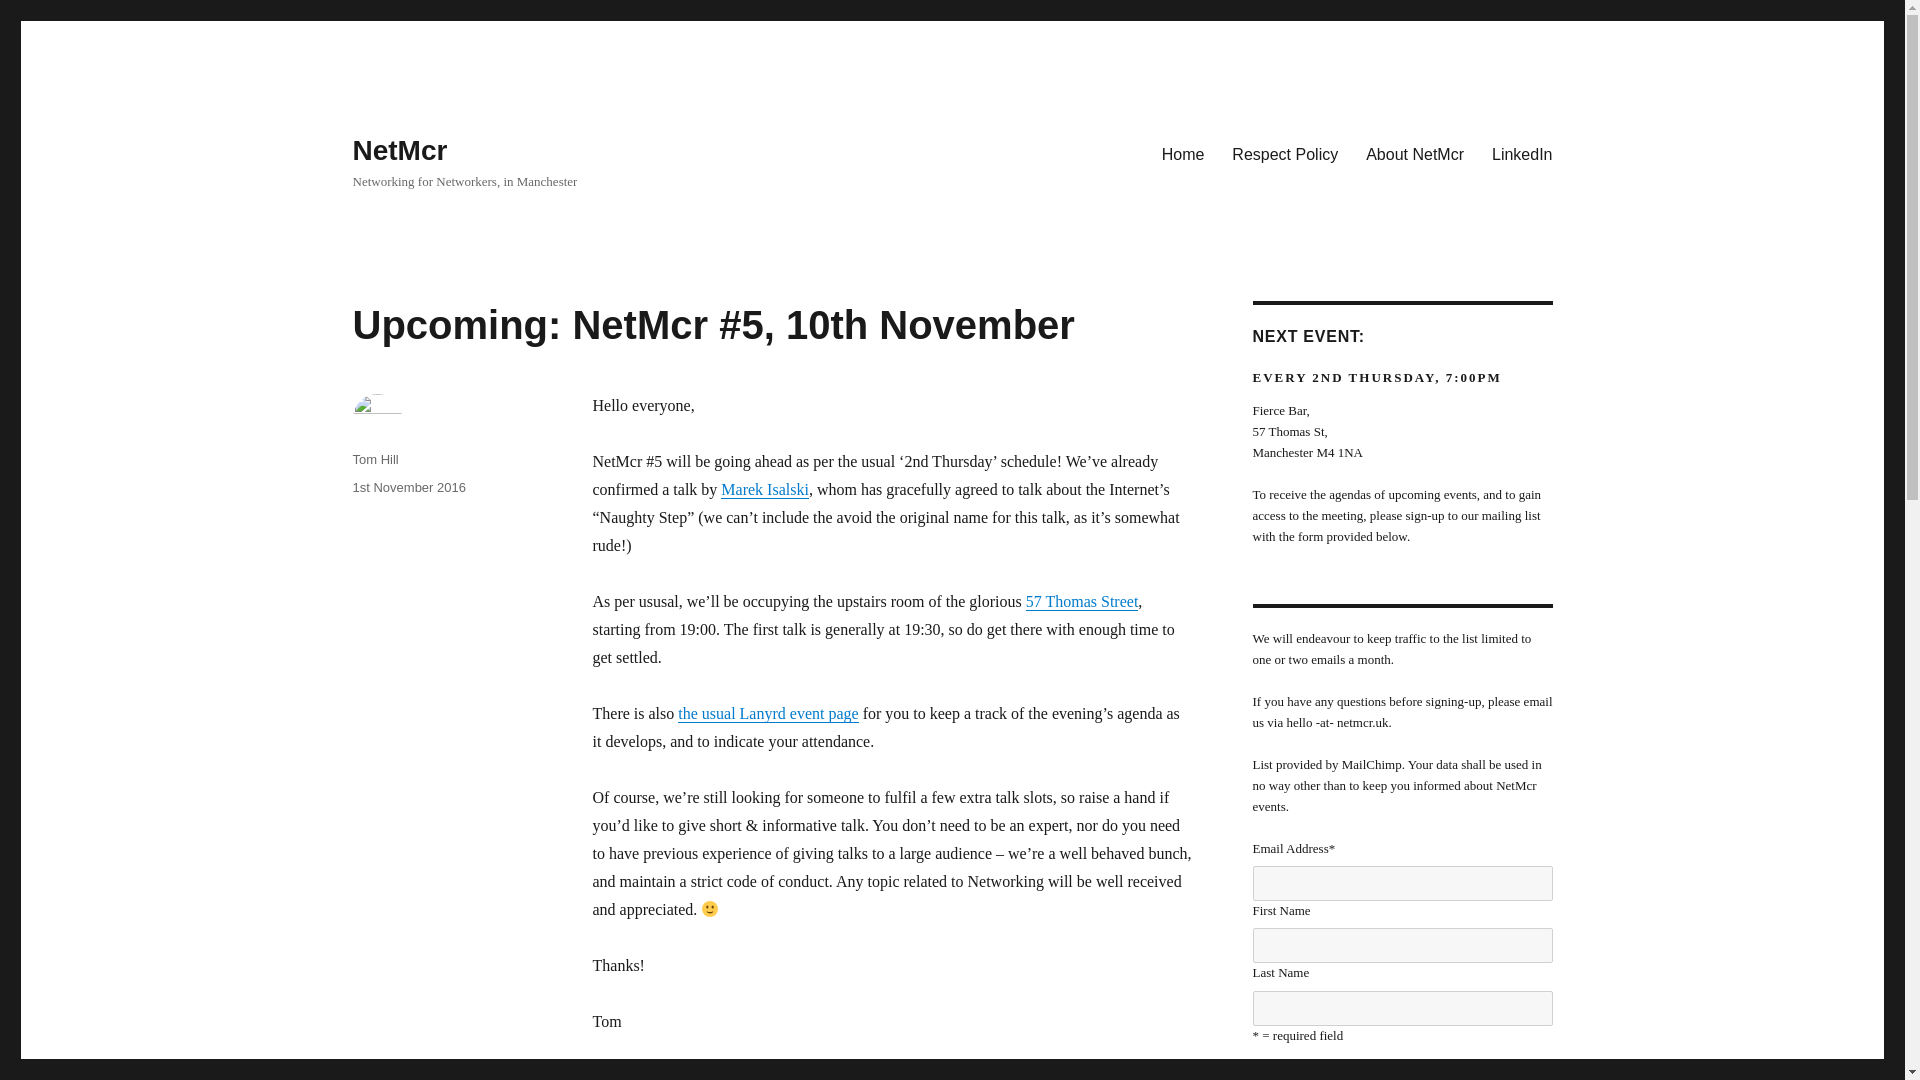 The height and width of the screenshot is (1080, 1920). Describe the element at coordinates (1414, 153) in the screenshot. I see `About NetMcr` at that location.